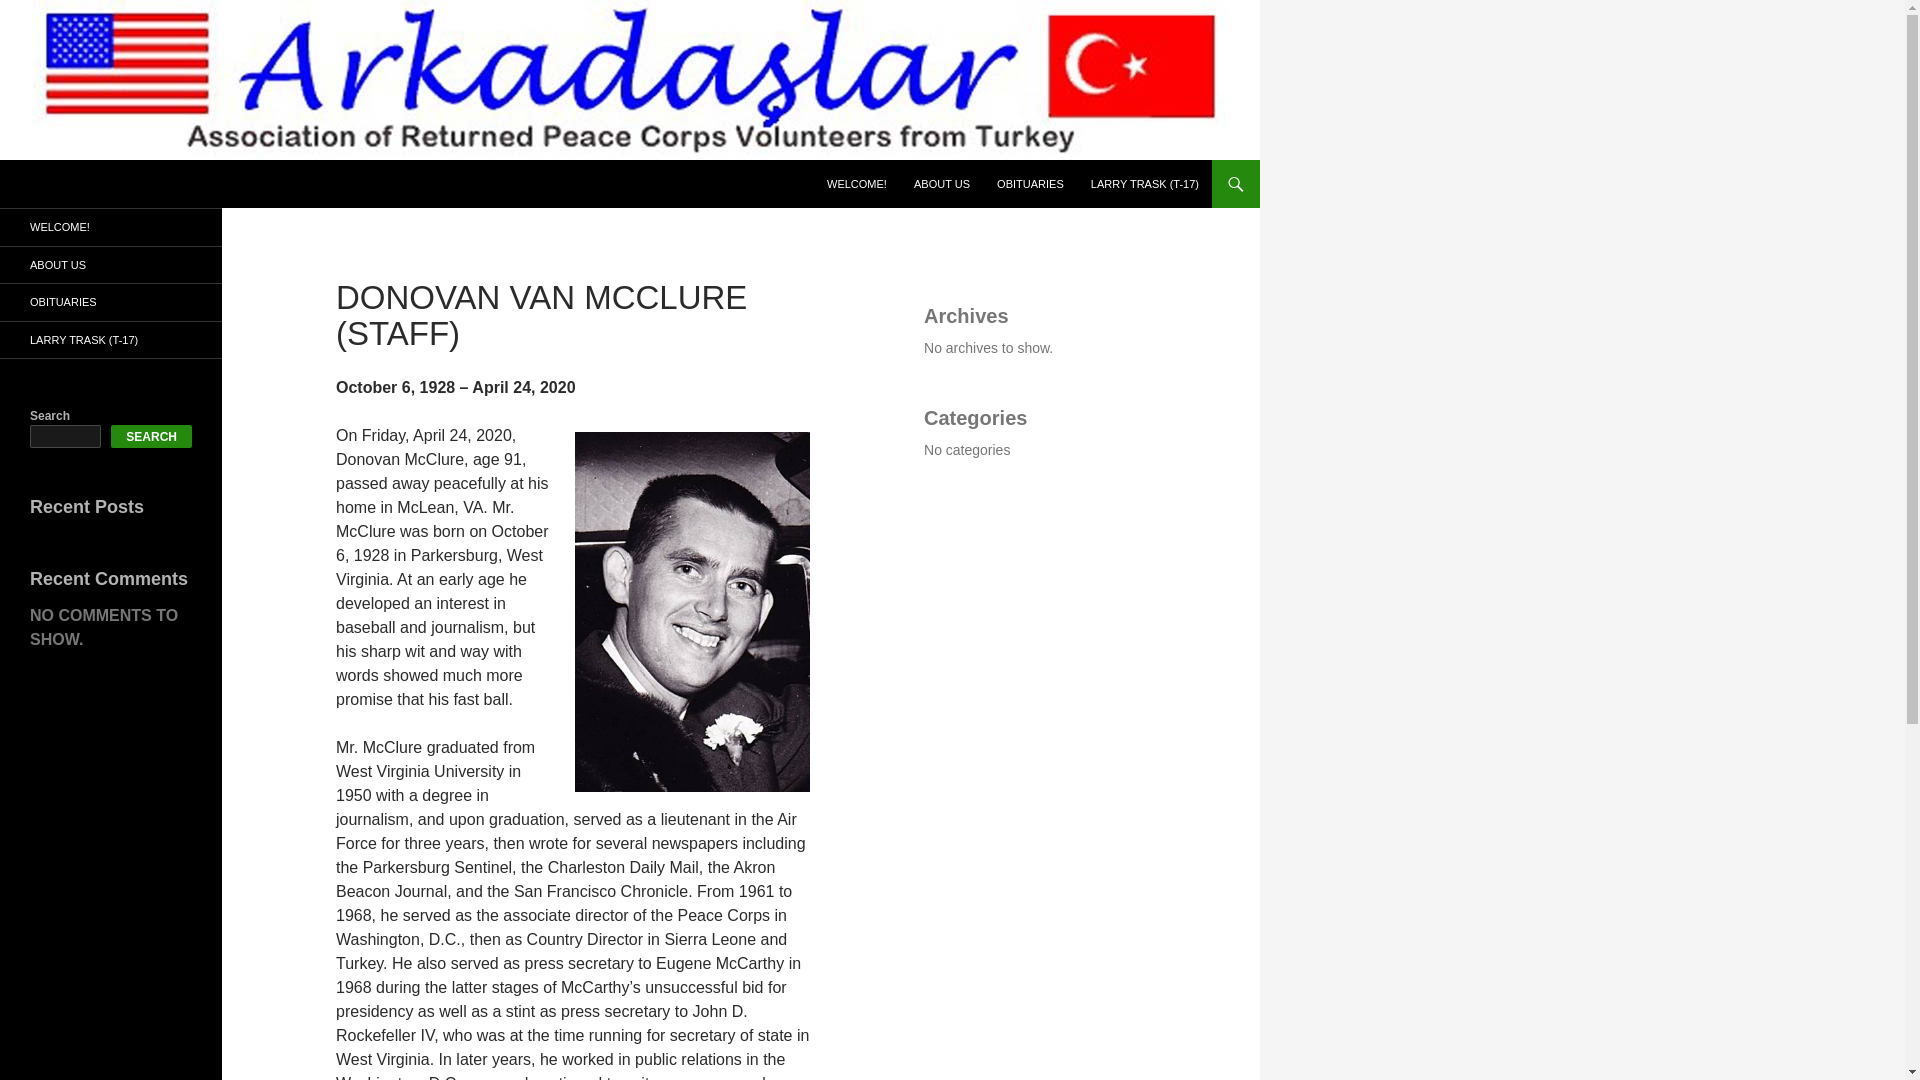 The height and width of the screenshot is (1080, 1920). What do you see at coordinates (111, 264) in the screenshot?
I see `ABOUT US` at bounding box center [111, 264].